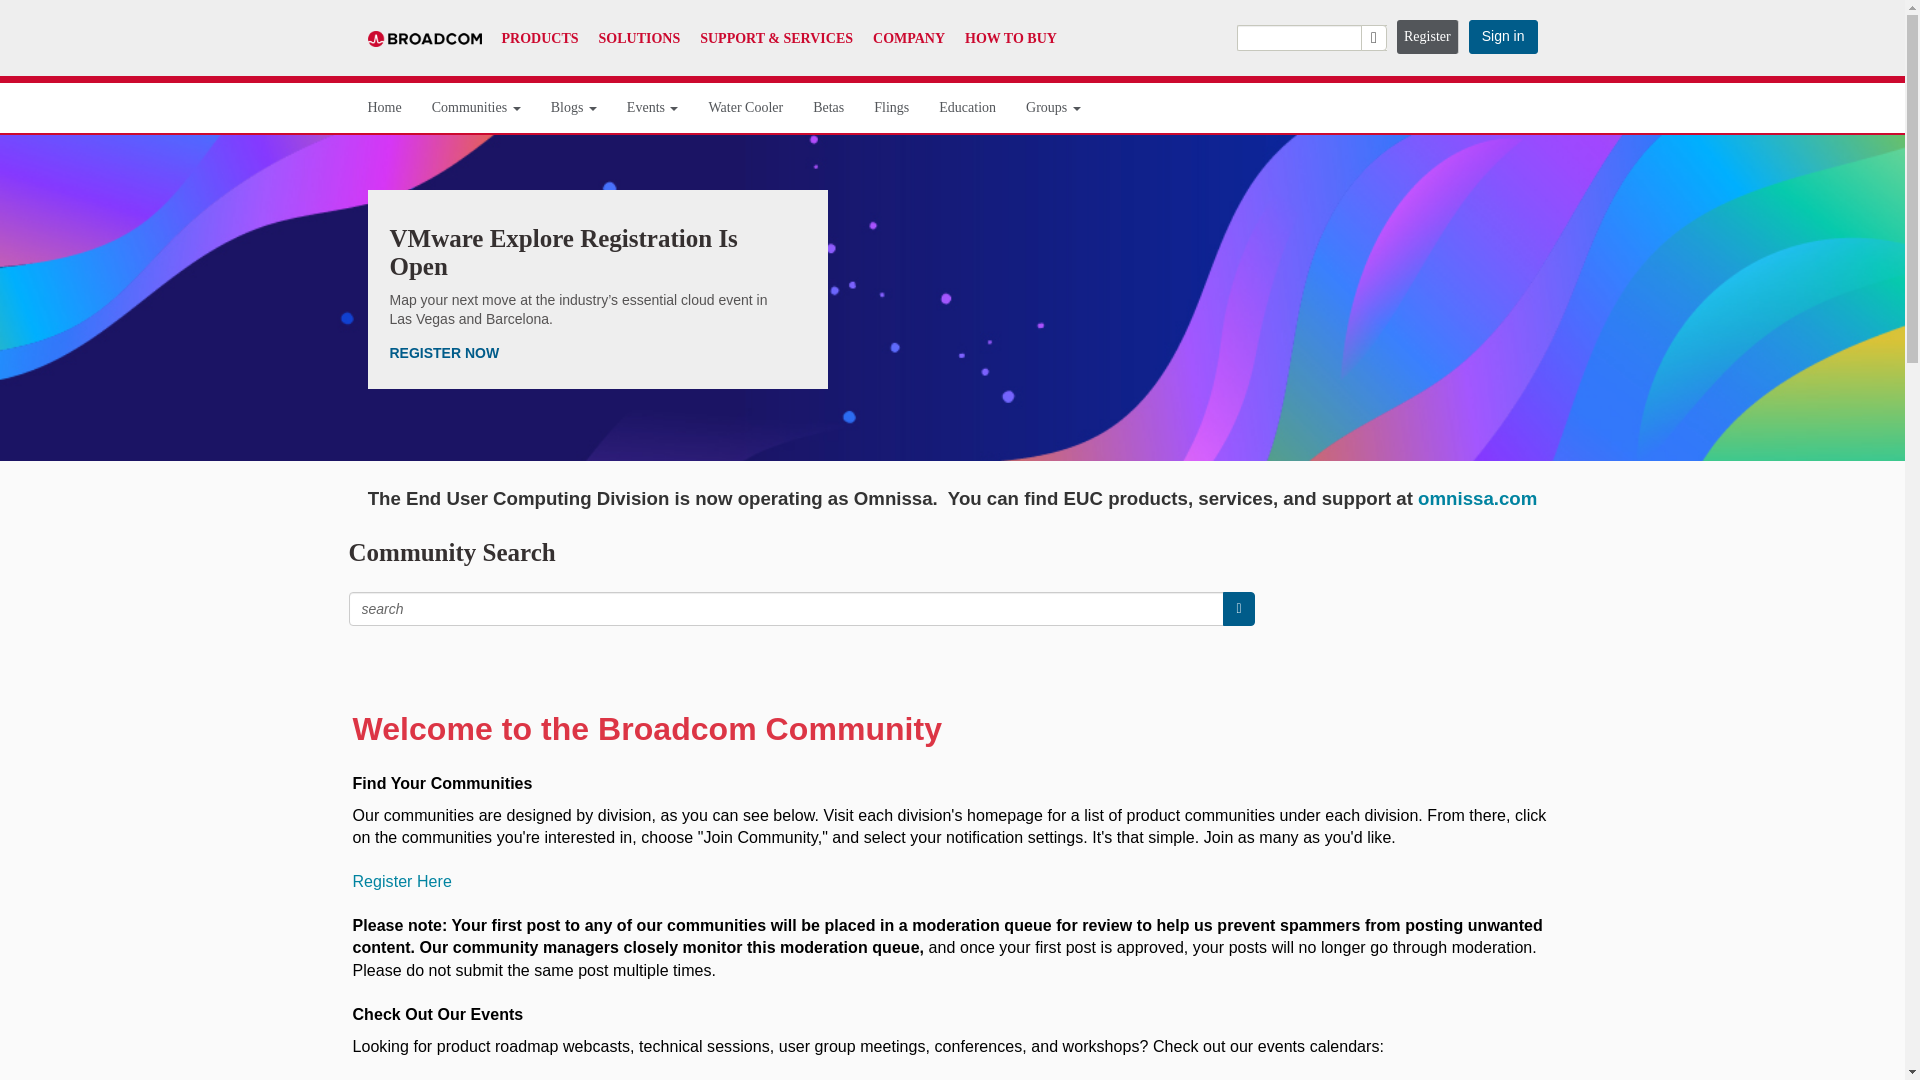 The height and width of the screenshot is (1080, 1920). What do you see at coordinates (574, 108) in the screenshot?
I see `Blogs` at bounding box center [574, 108].